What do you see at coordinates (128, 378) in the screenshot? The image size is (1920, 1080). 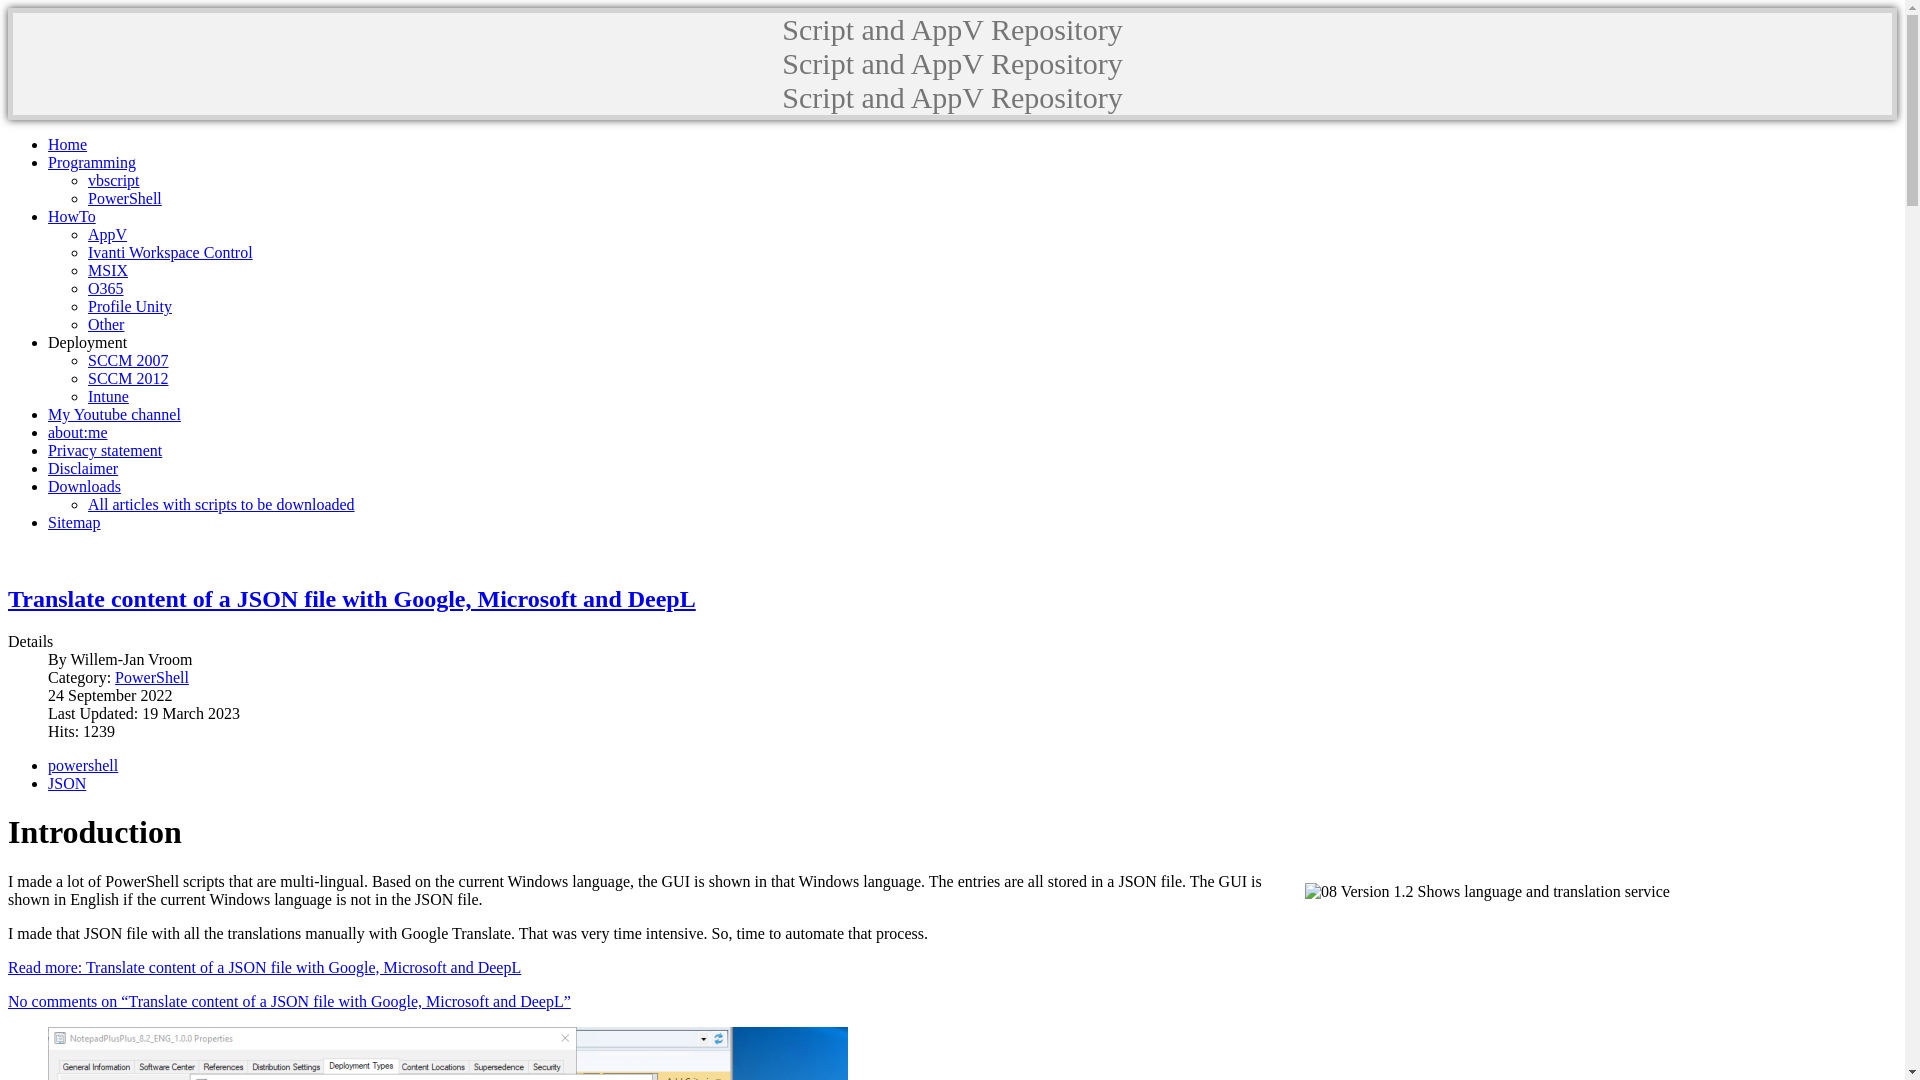 I see `SCCM 2012` at bounding box center [128, 378].